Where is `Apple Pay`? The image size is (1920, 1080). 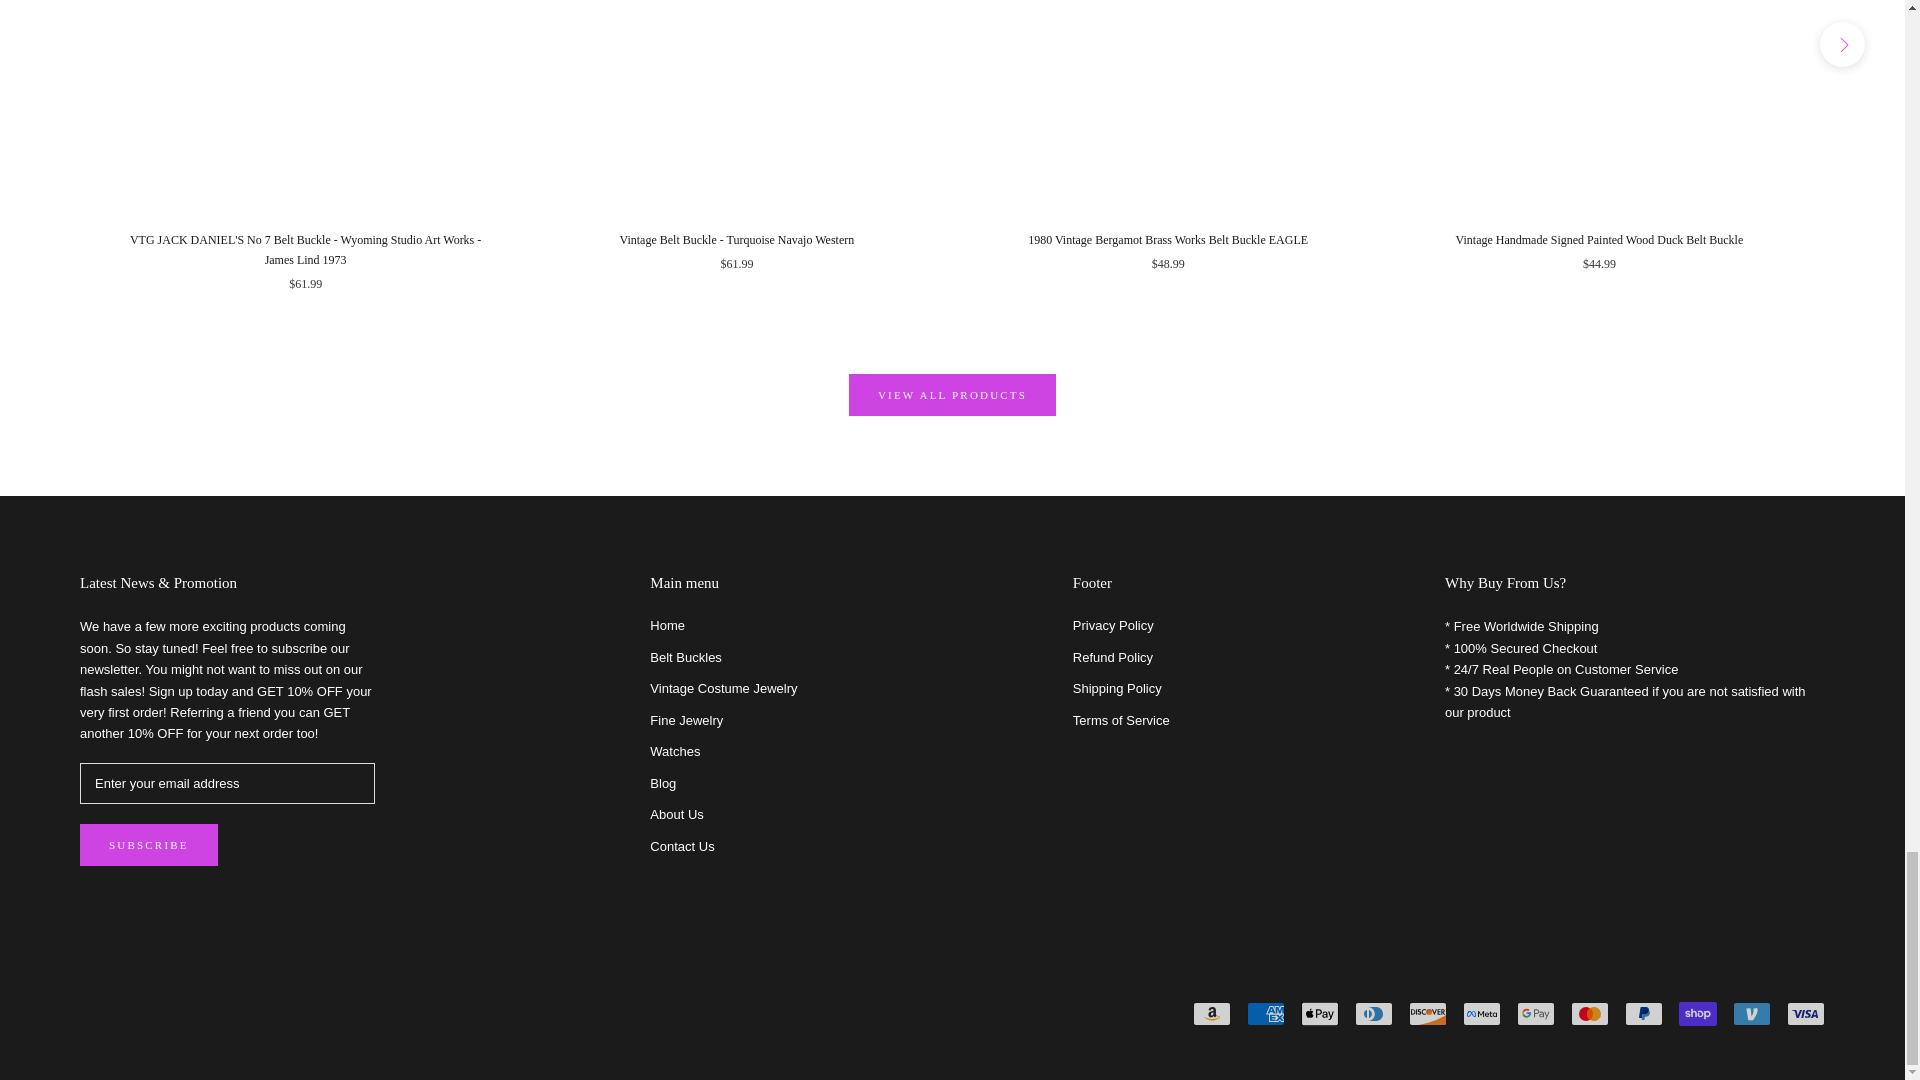 Apple Pay is located at coordinates (1320, 1014).